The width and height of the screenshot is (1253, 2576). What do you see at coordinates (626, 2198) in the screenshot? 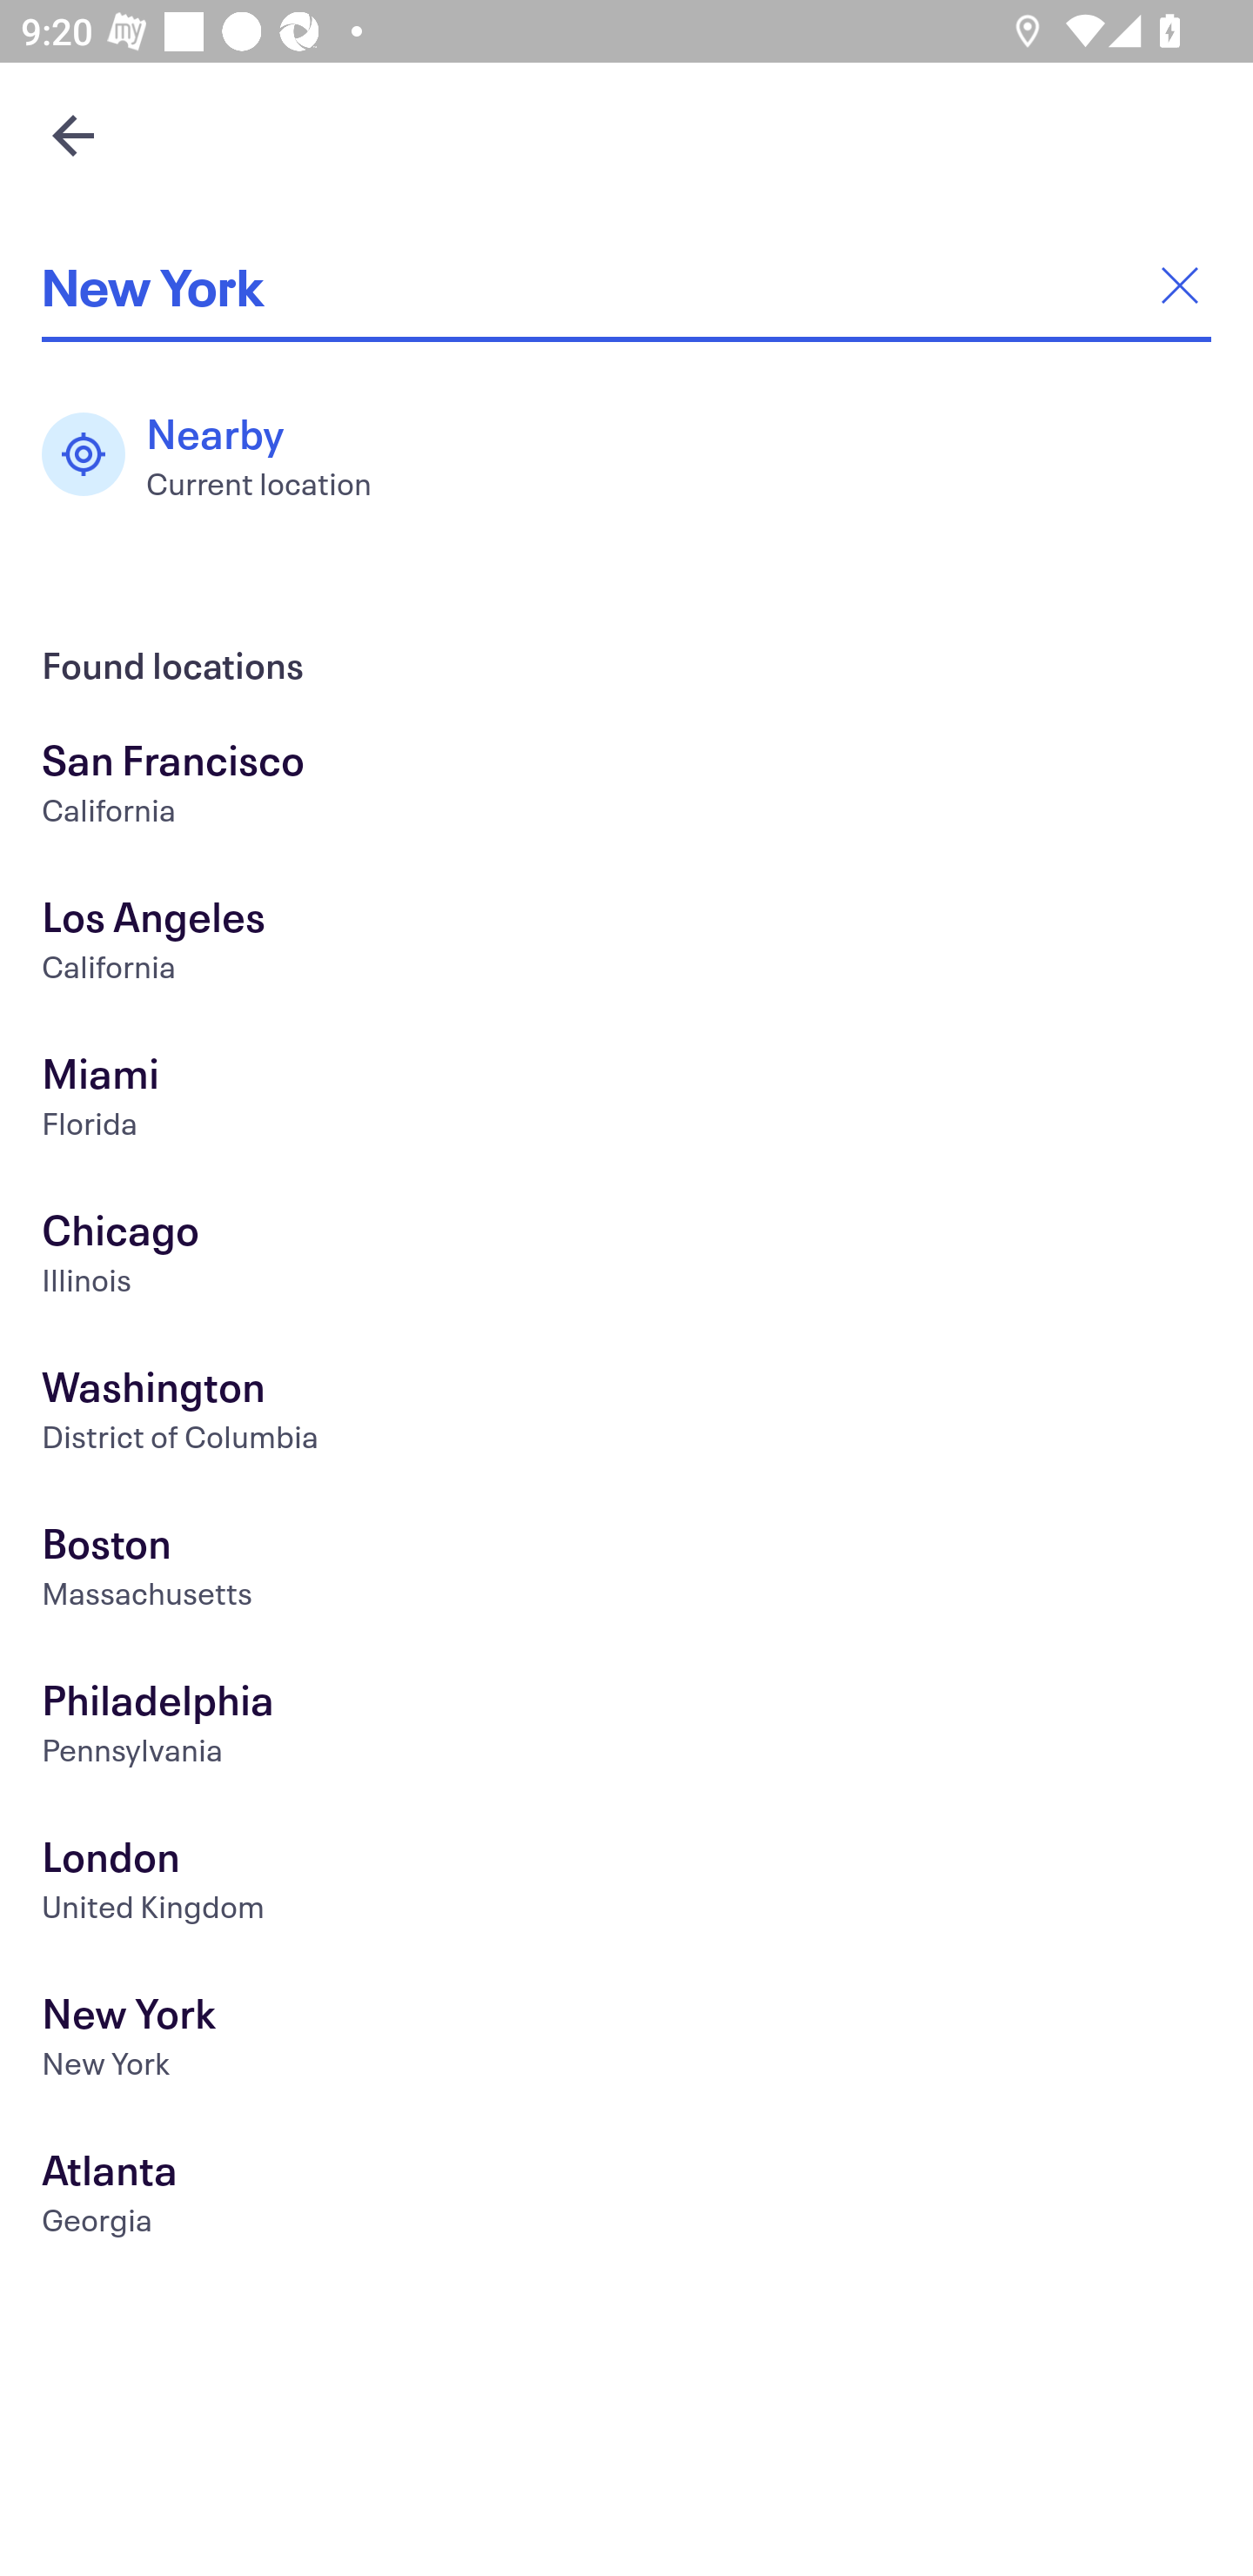
I see `Atlanta Georgia` at bounding box center [626, 2198].